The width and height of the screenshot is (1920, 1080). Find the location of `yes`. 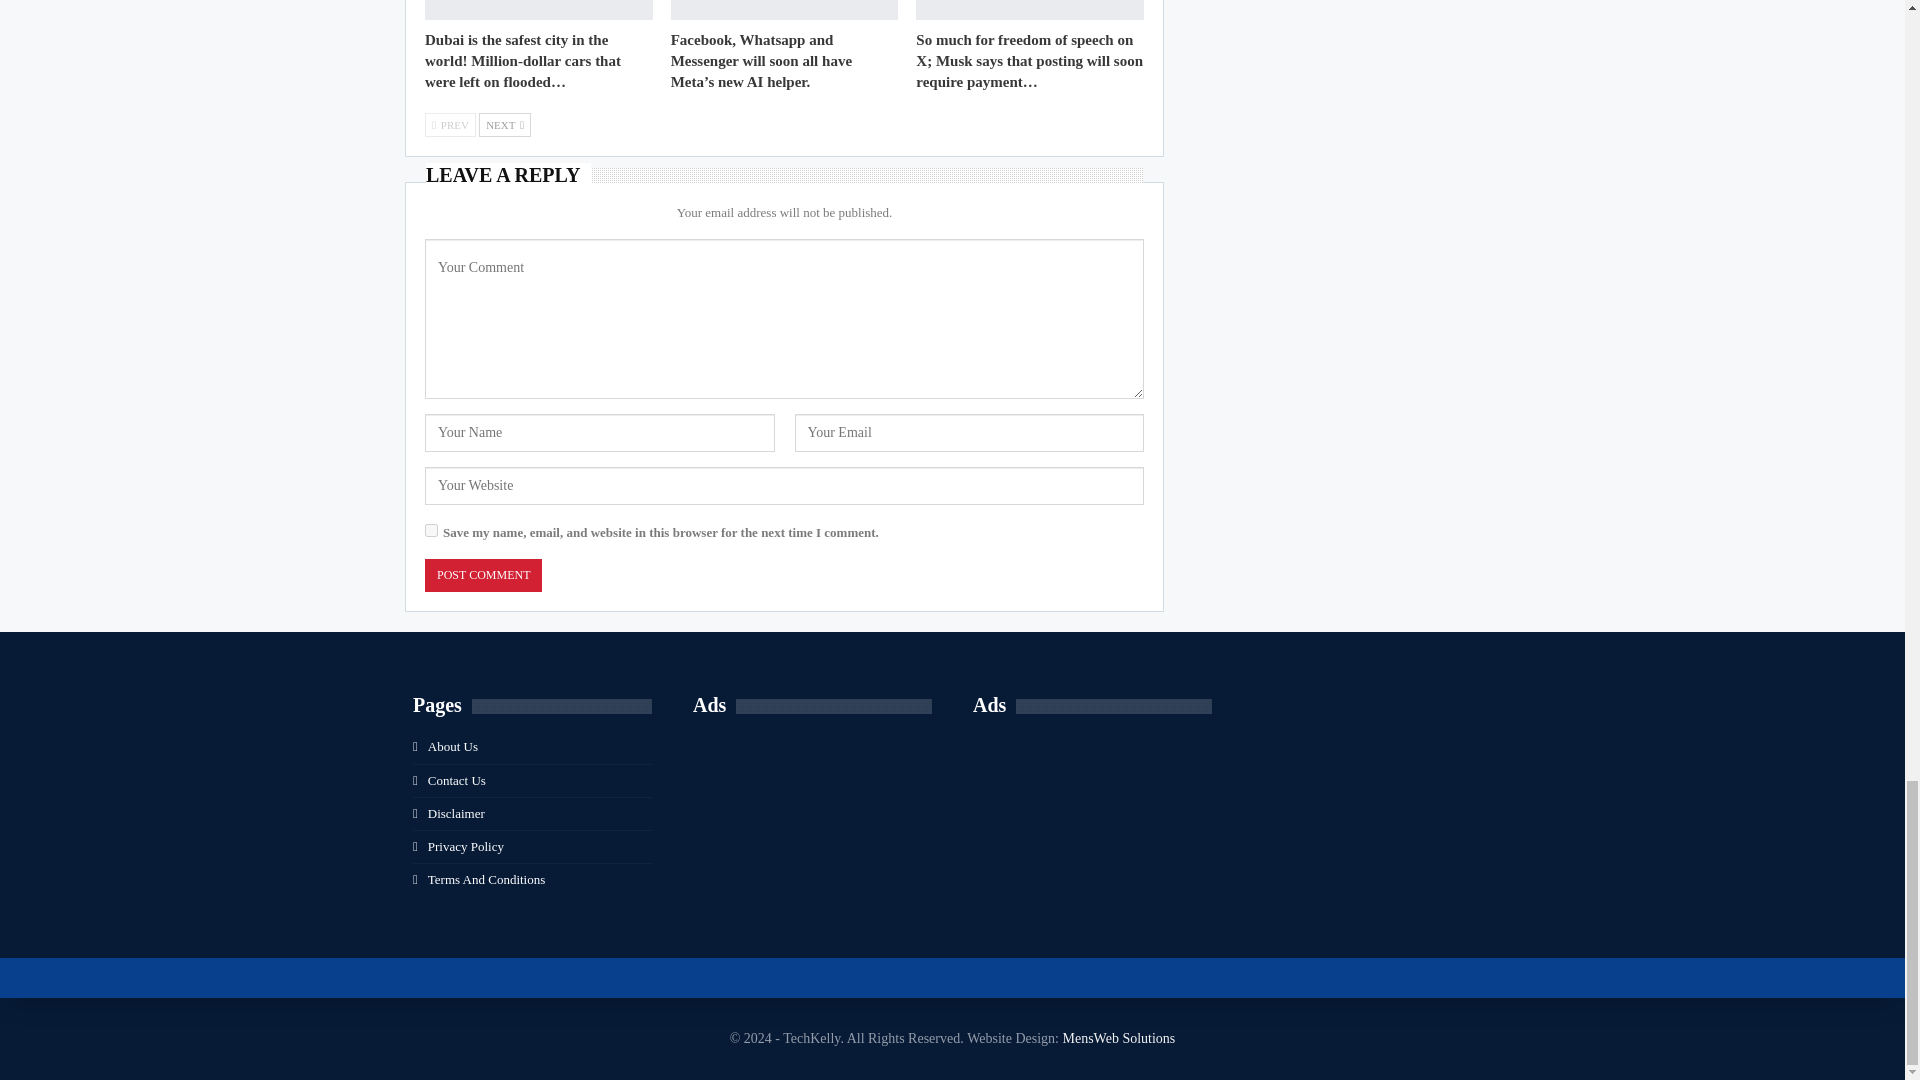

yes is located at coordinates (430, 530).